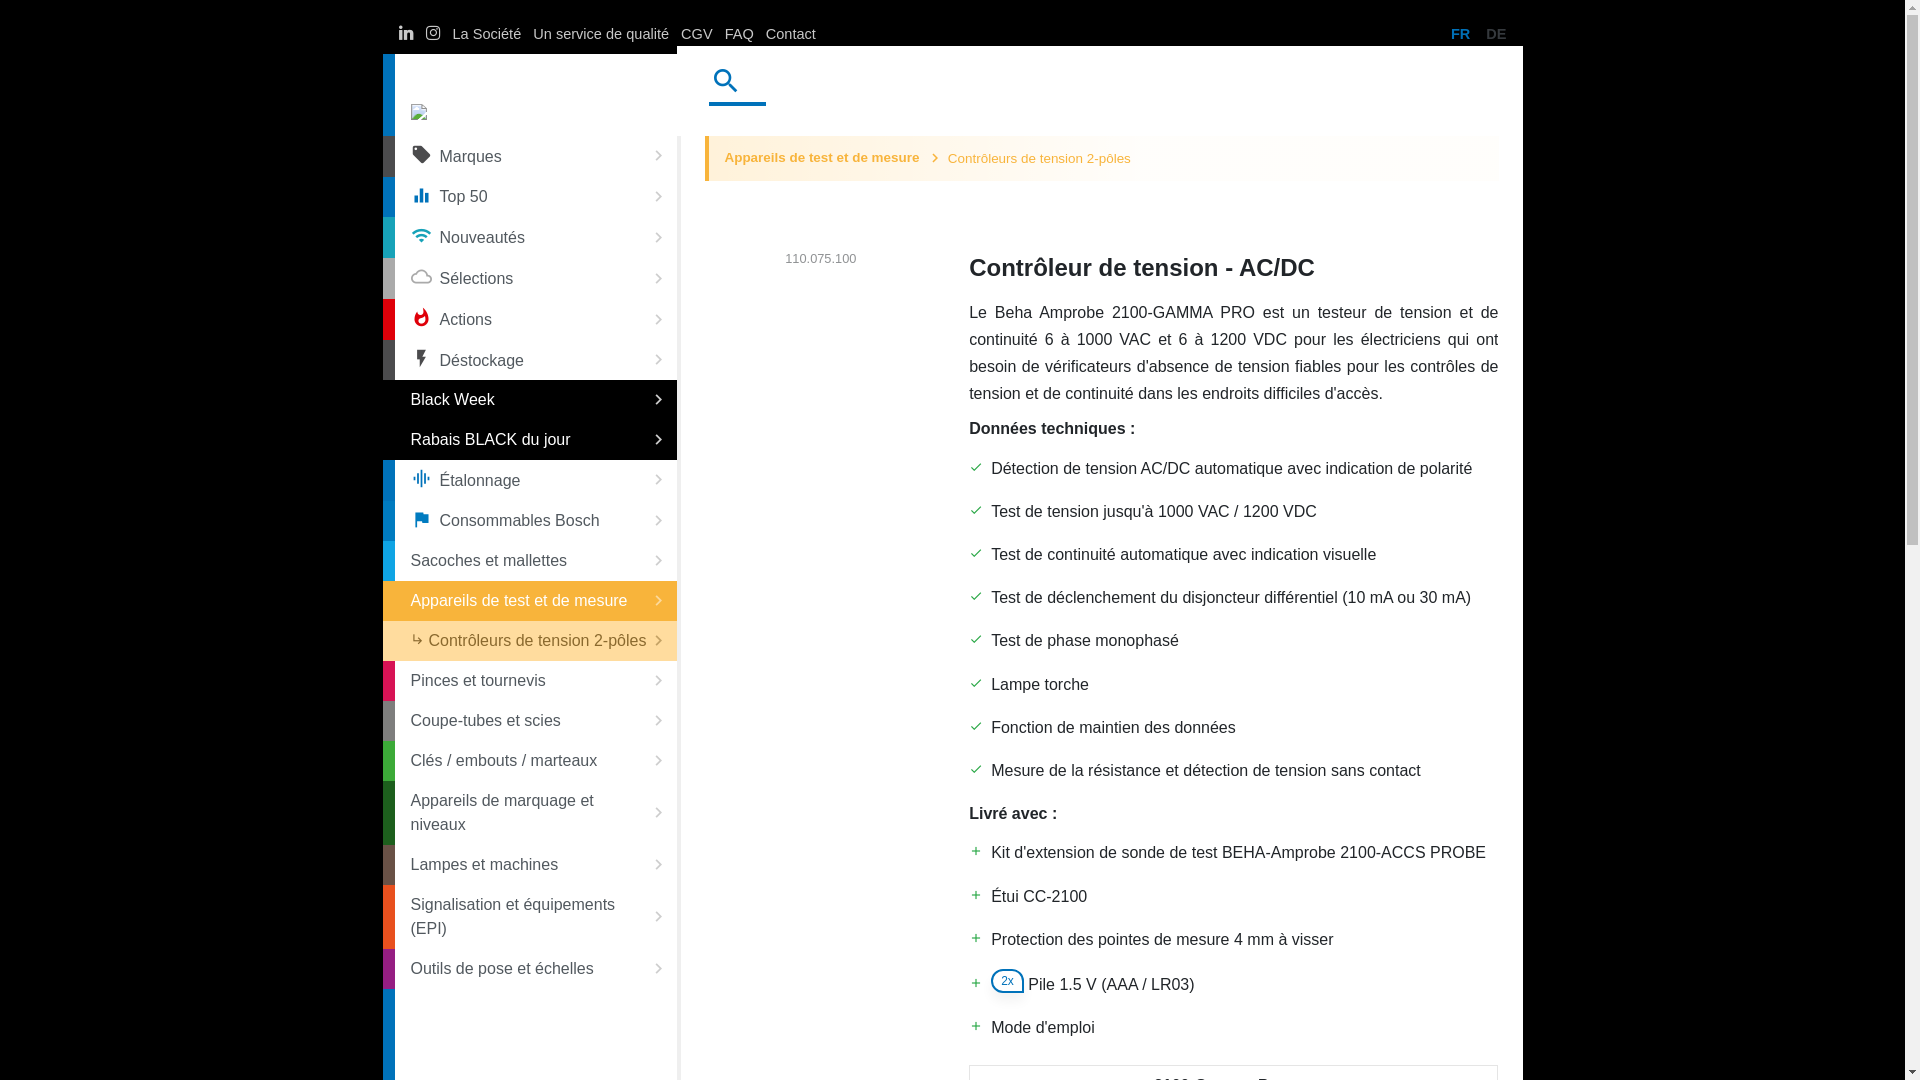  I want to click on Appareils de marquage et niveaux
keyboard_arrow_right, so click(535, 813).